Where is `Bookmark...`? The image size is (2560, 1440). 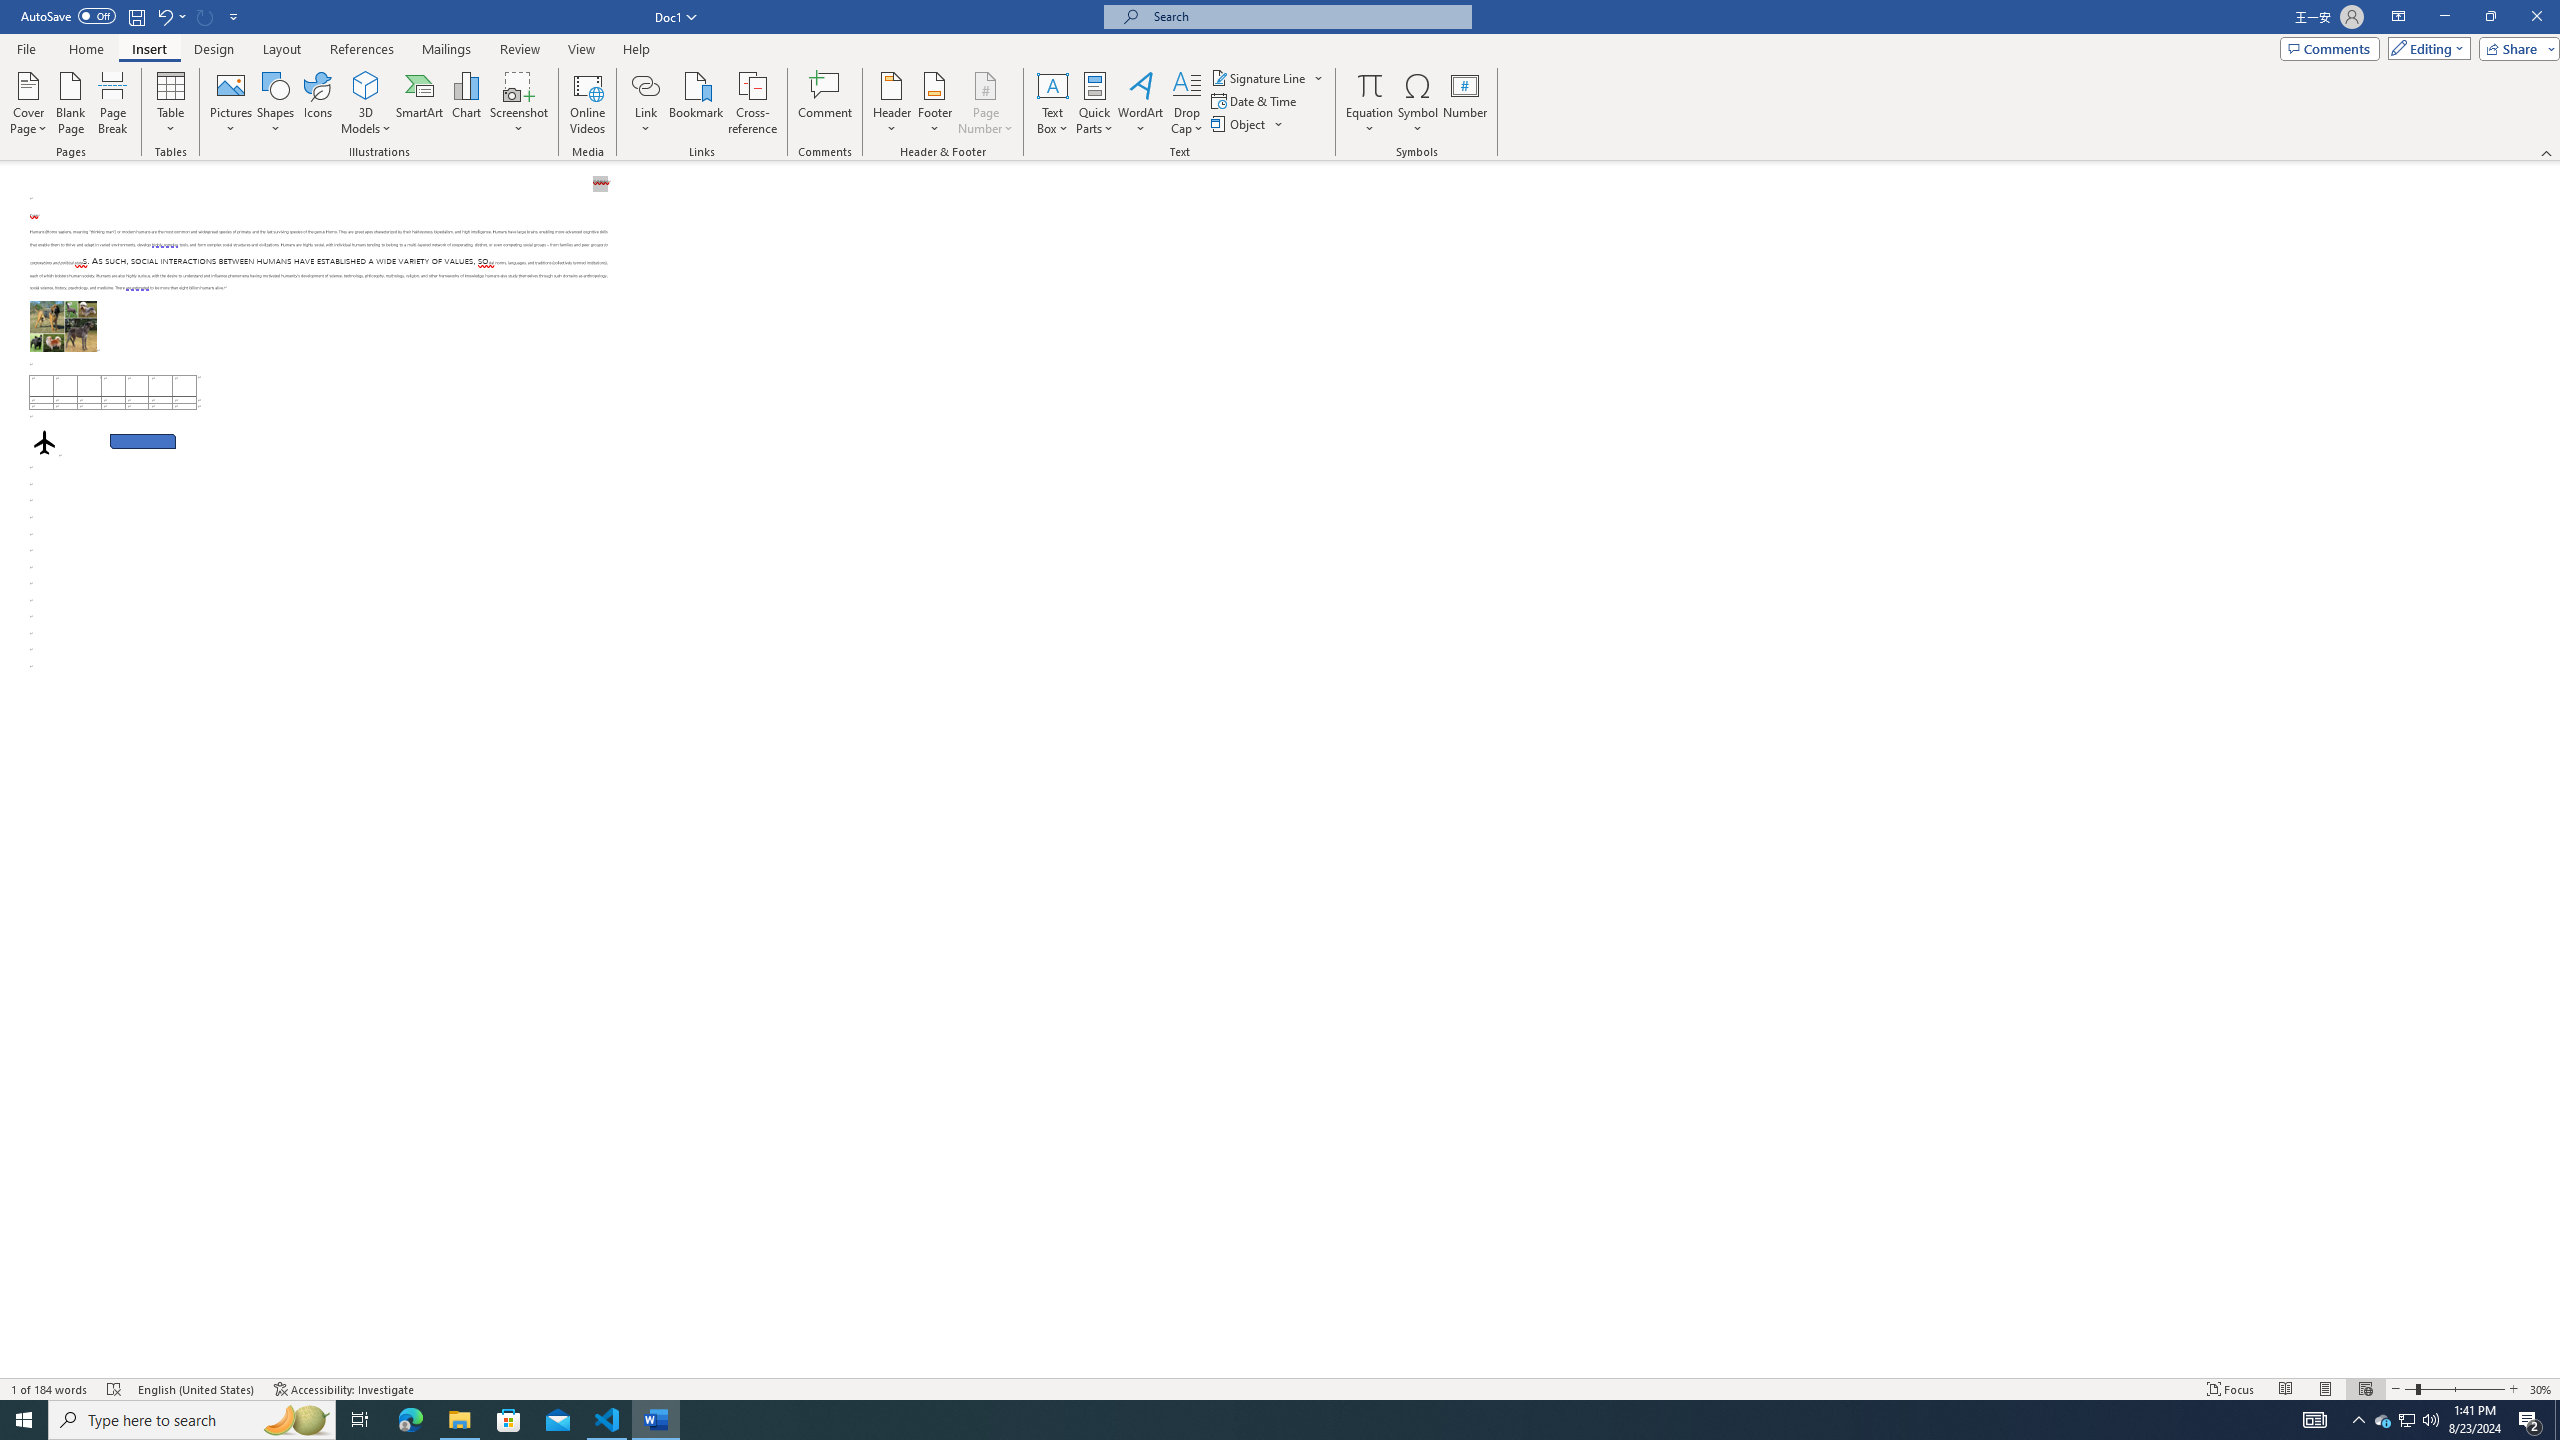 Bookmark... is located at coordinates (698, 103).